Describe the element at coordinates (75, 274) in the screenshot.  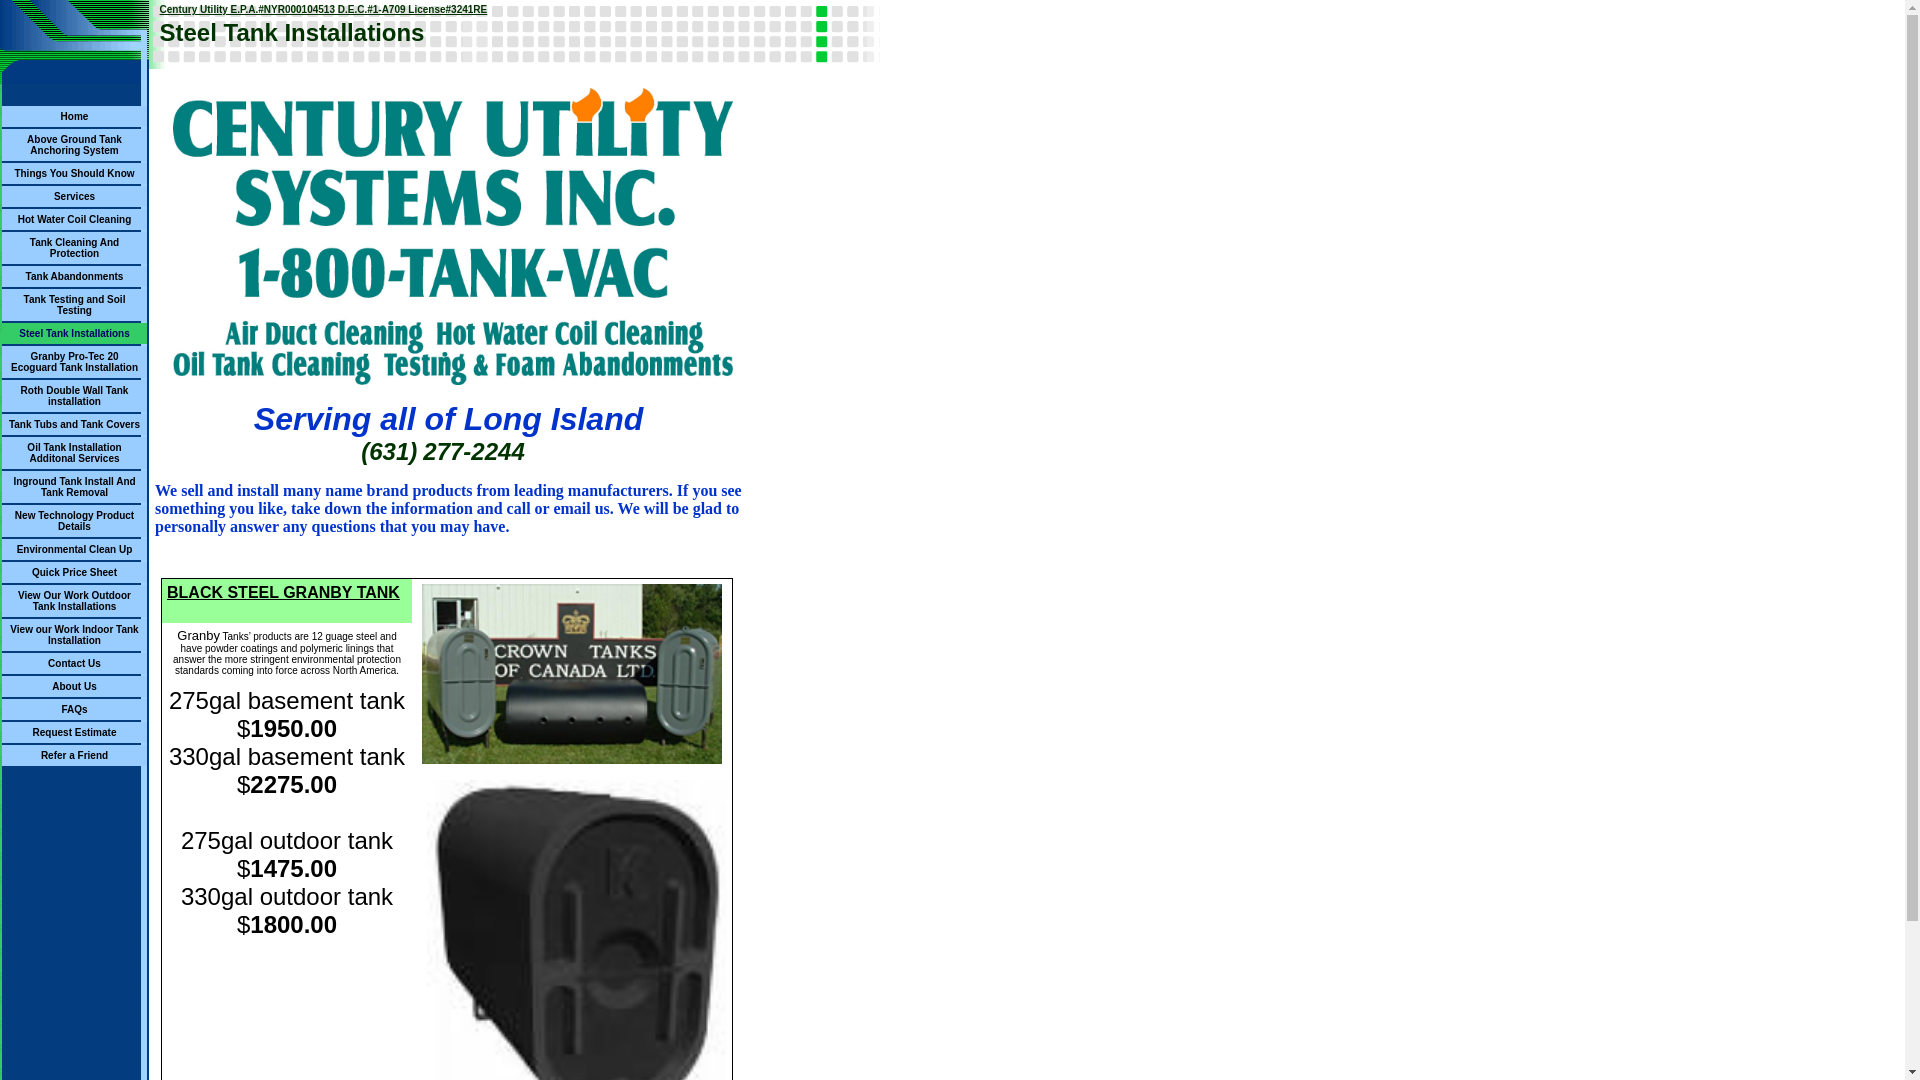
I see `Tank Abandonments` at that location.